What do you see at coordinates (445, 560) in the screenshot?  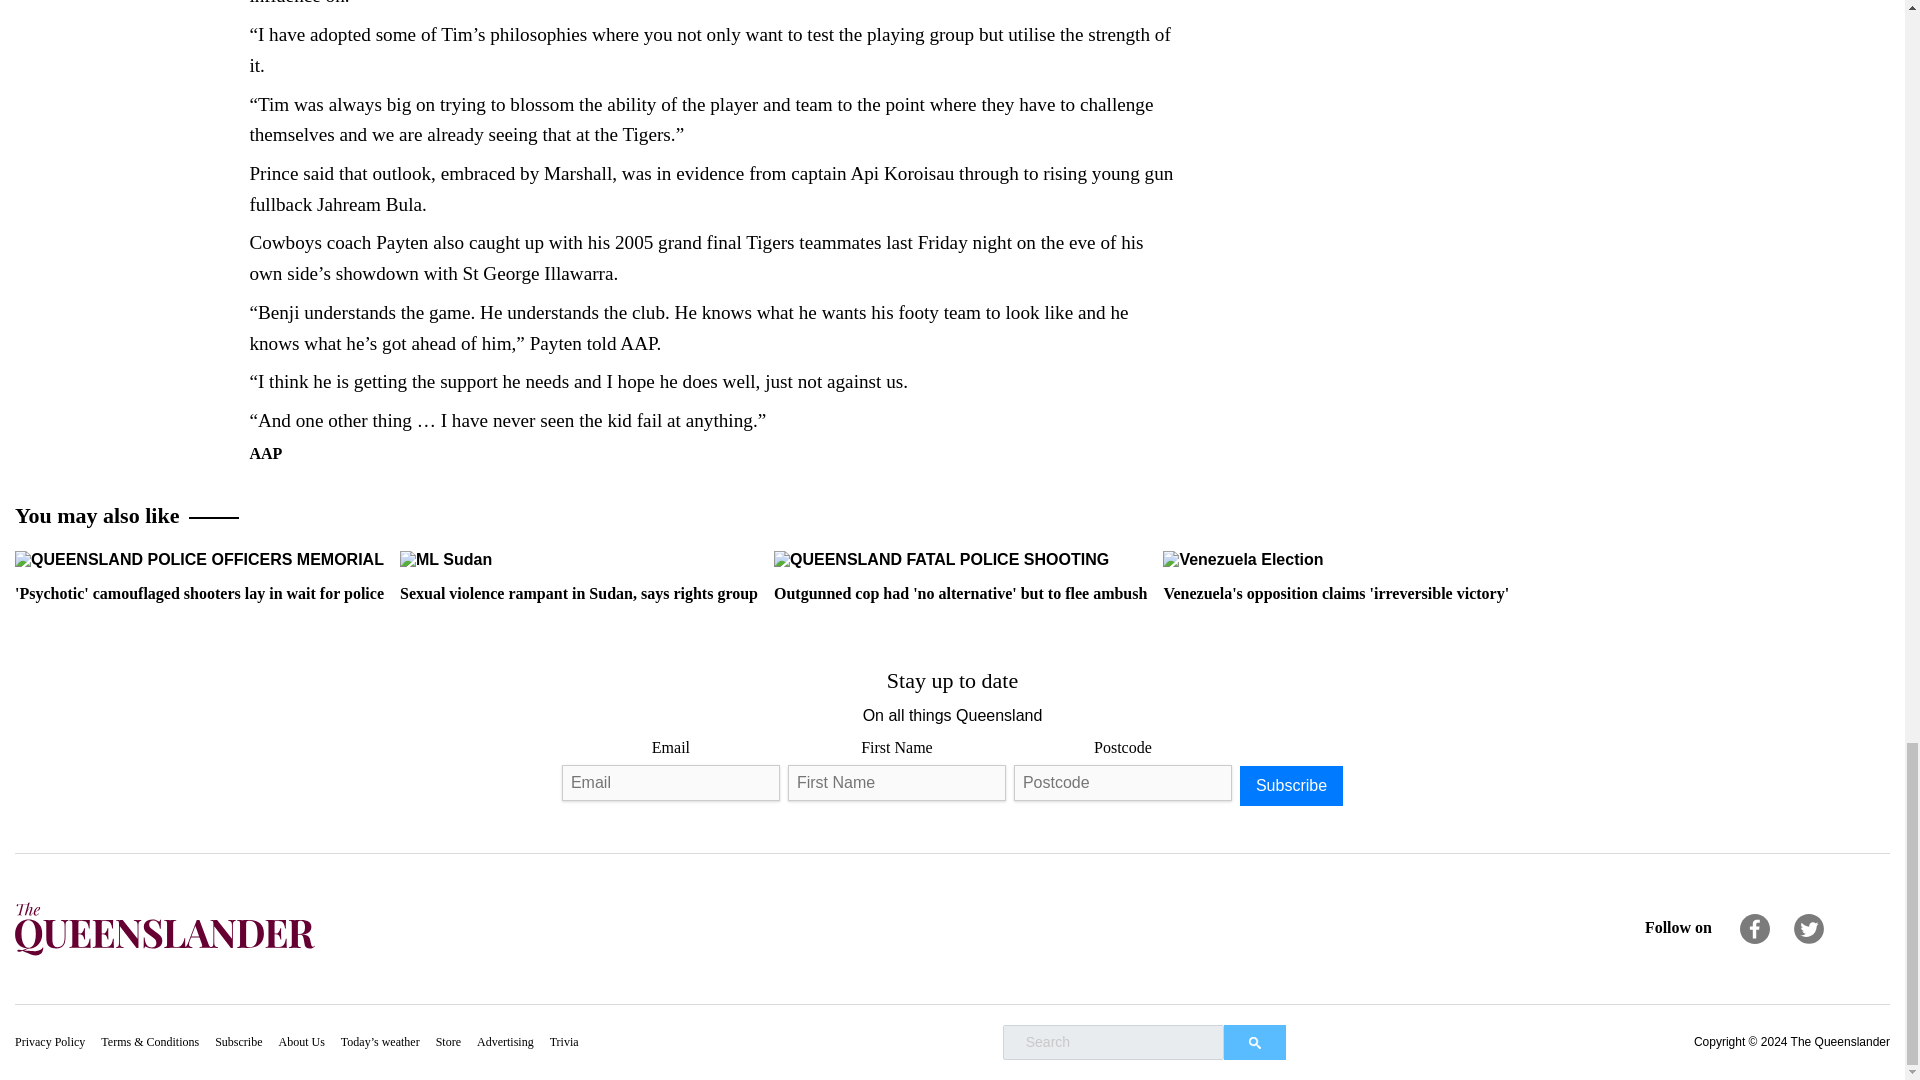 I see `Sexual violence rampant in Sudan, says rights group` at bounding box center [445, 560].